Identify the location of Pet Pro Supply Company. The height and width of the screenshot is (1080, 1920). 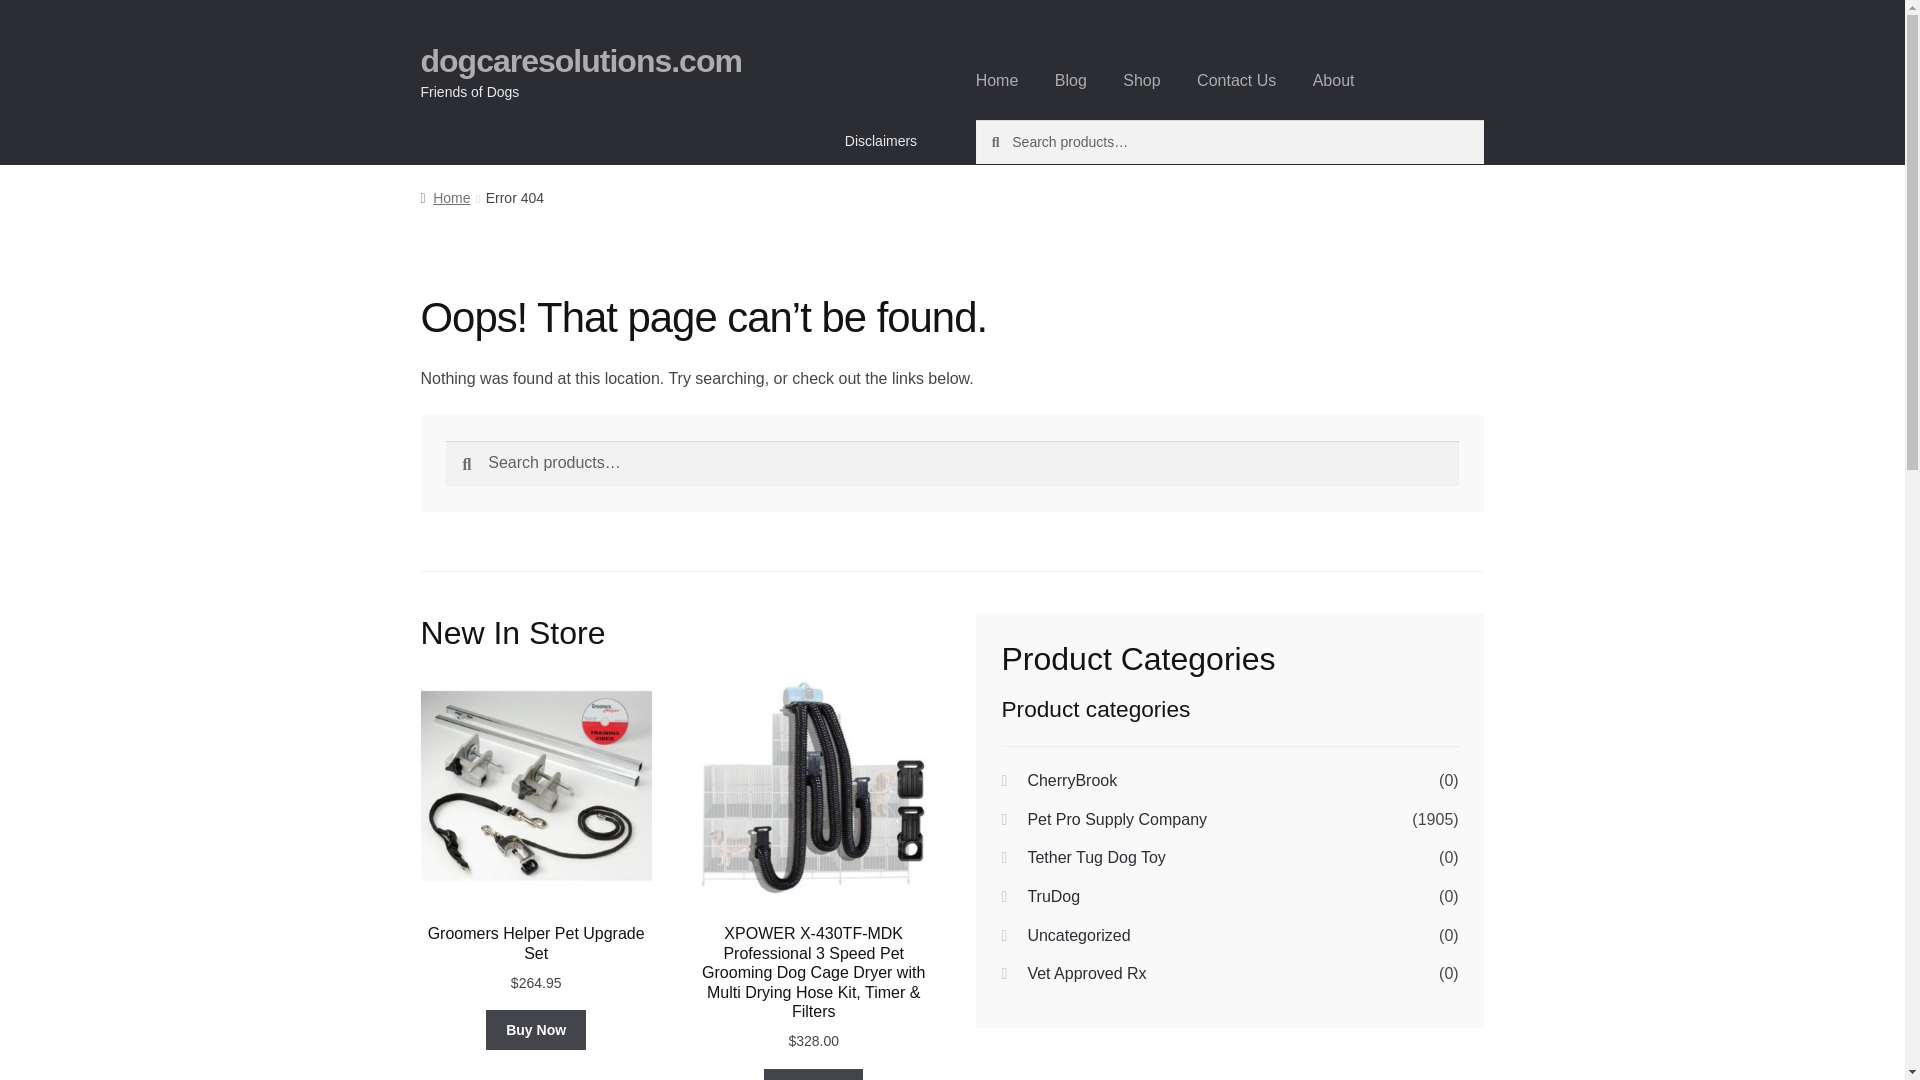
(1117, 820).